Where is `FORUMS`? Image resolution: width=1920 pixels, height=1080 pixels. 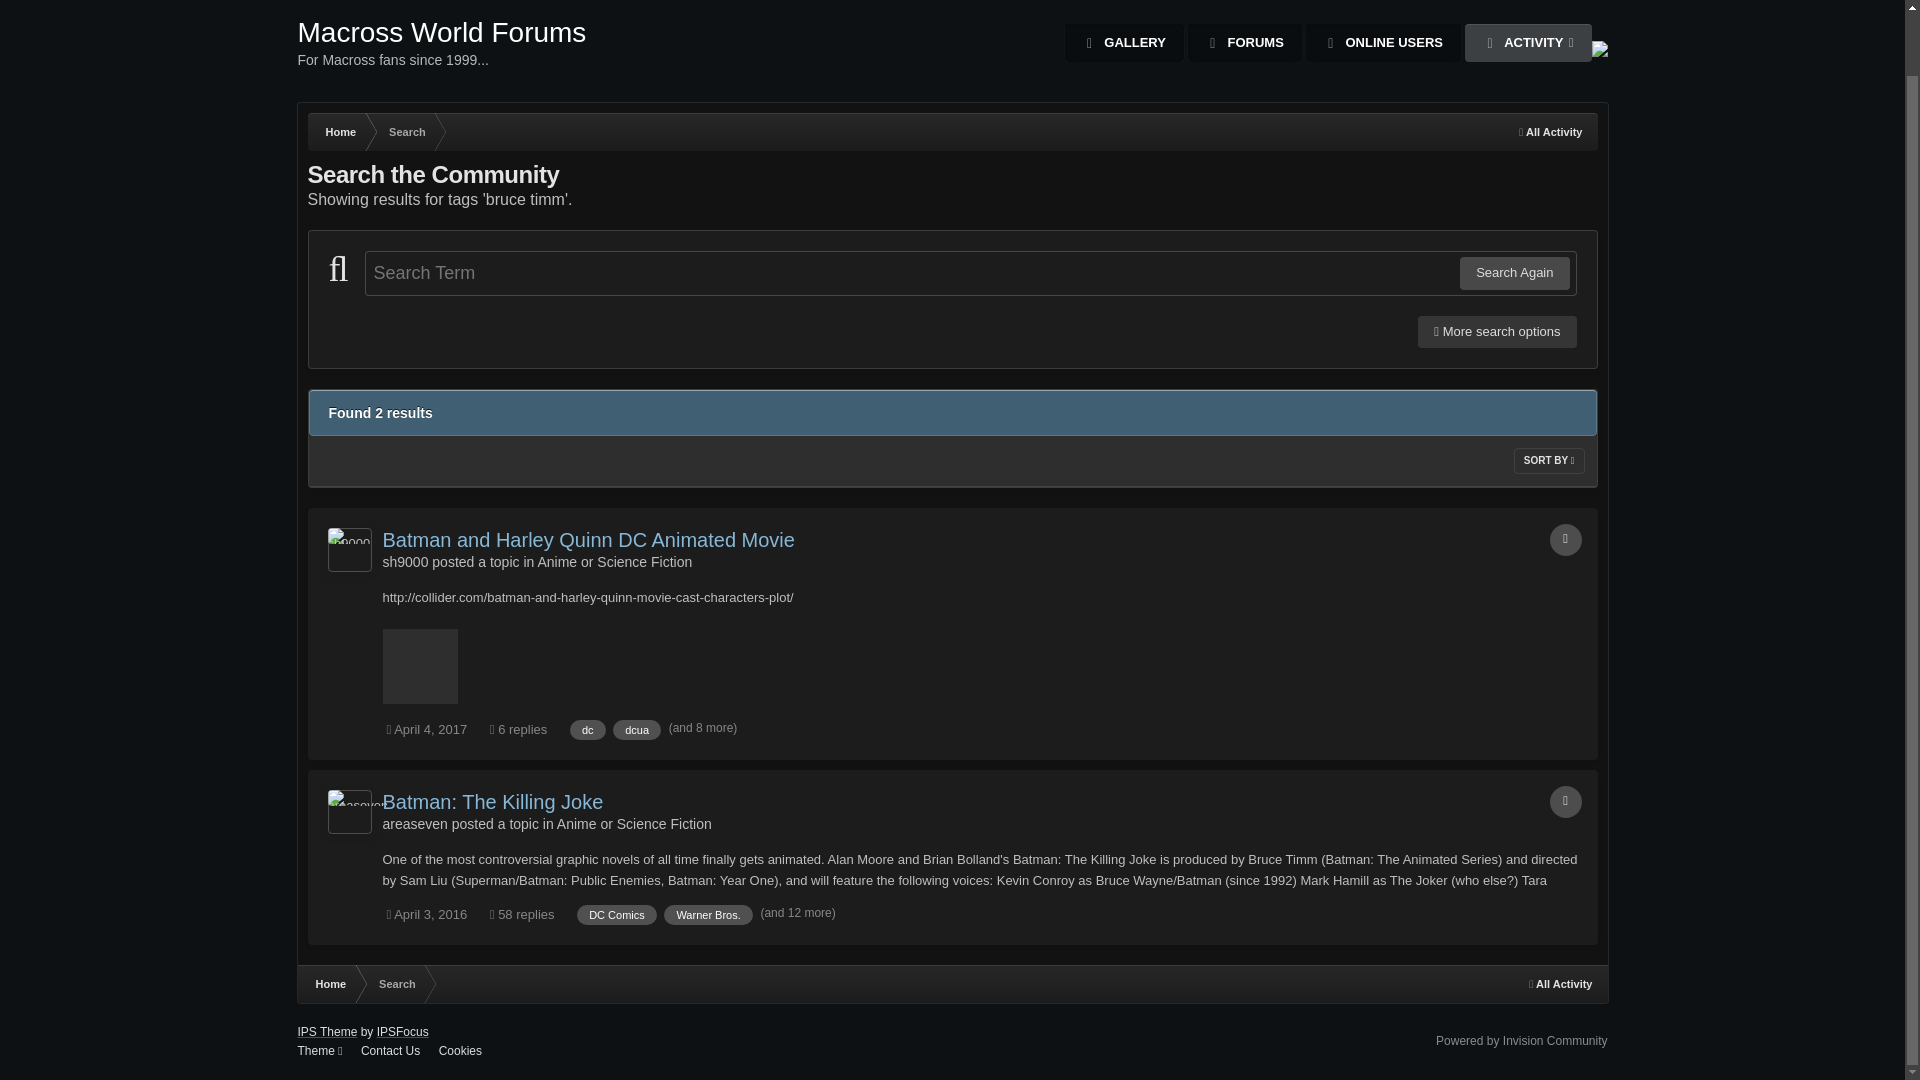 FORUMS is located at coordinates (442, 51).